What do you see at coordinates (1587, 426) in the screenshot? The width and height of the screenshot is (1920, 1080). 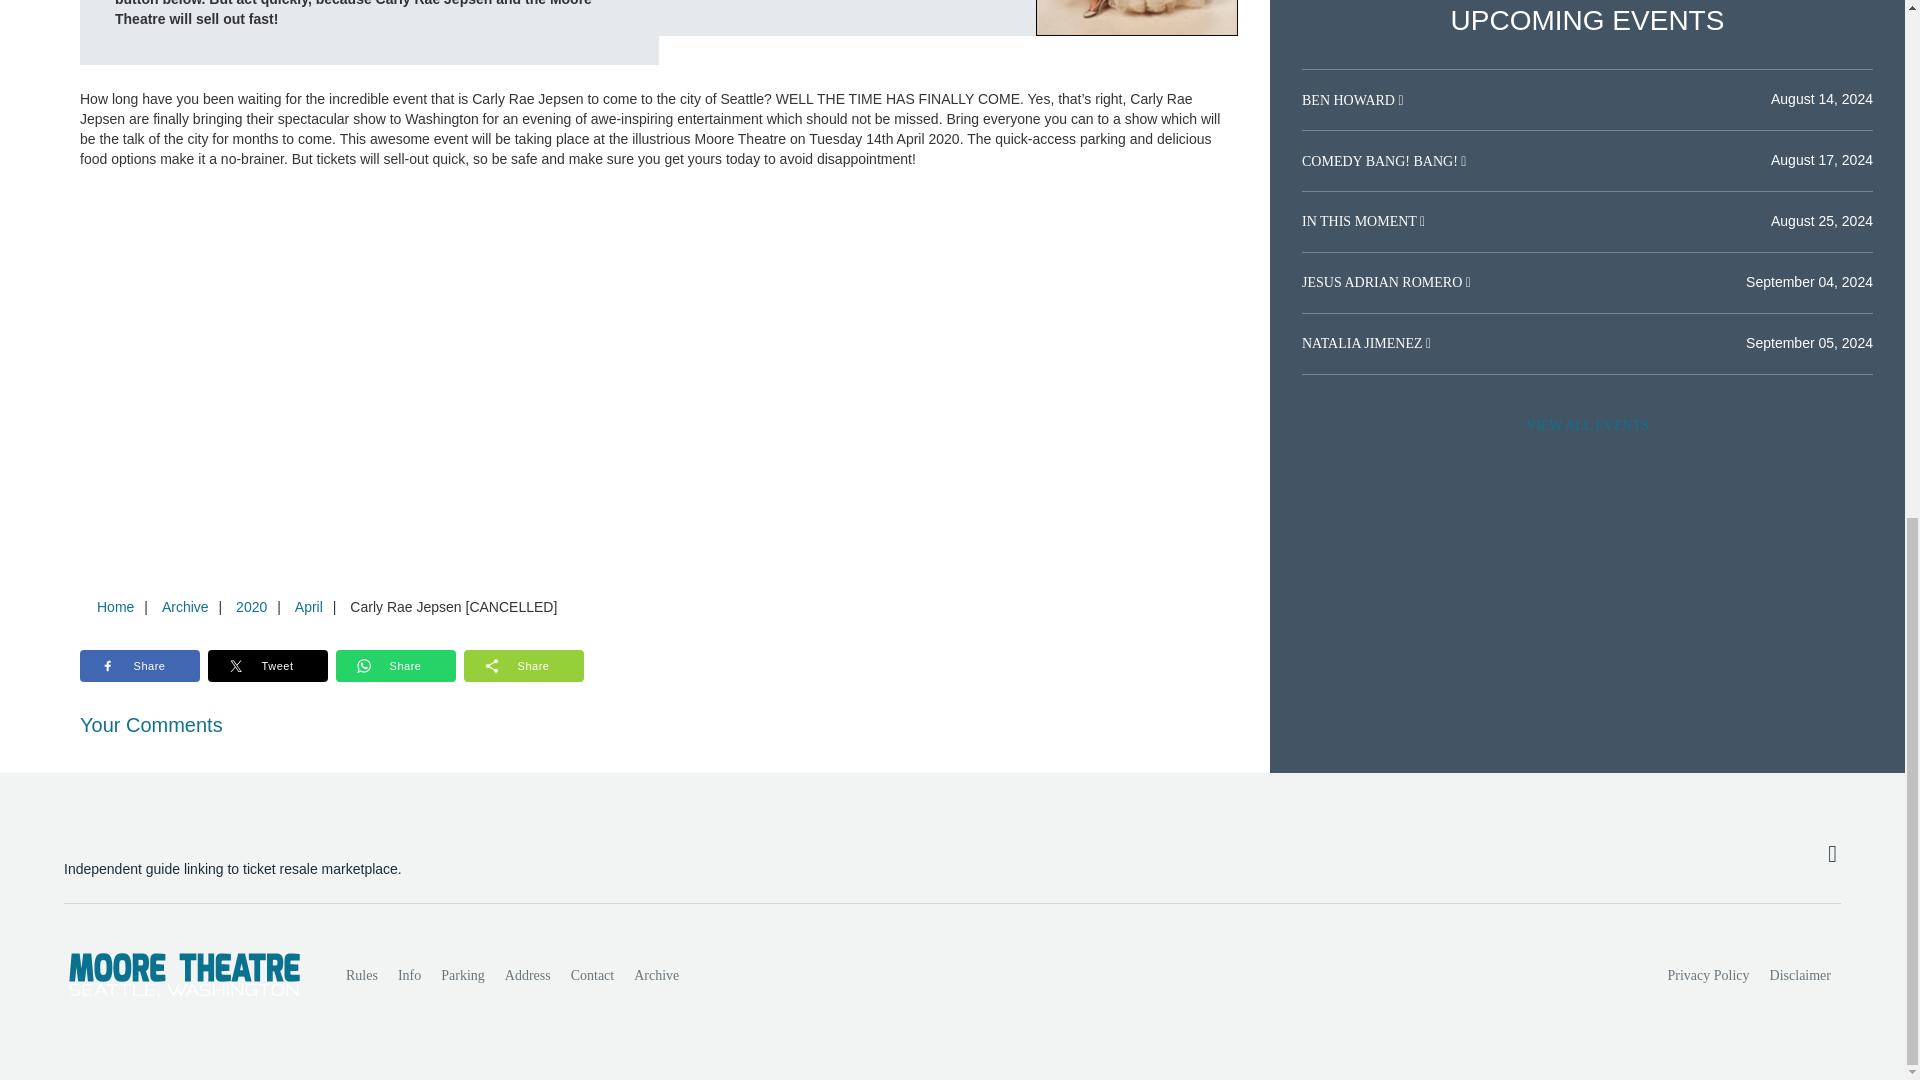 I see `VIEW ALL EVENTS` at bounding box center [1587, 426].